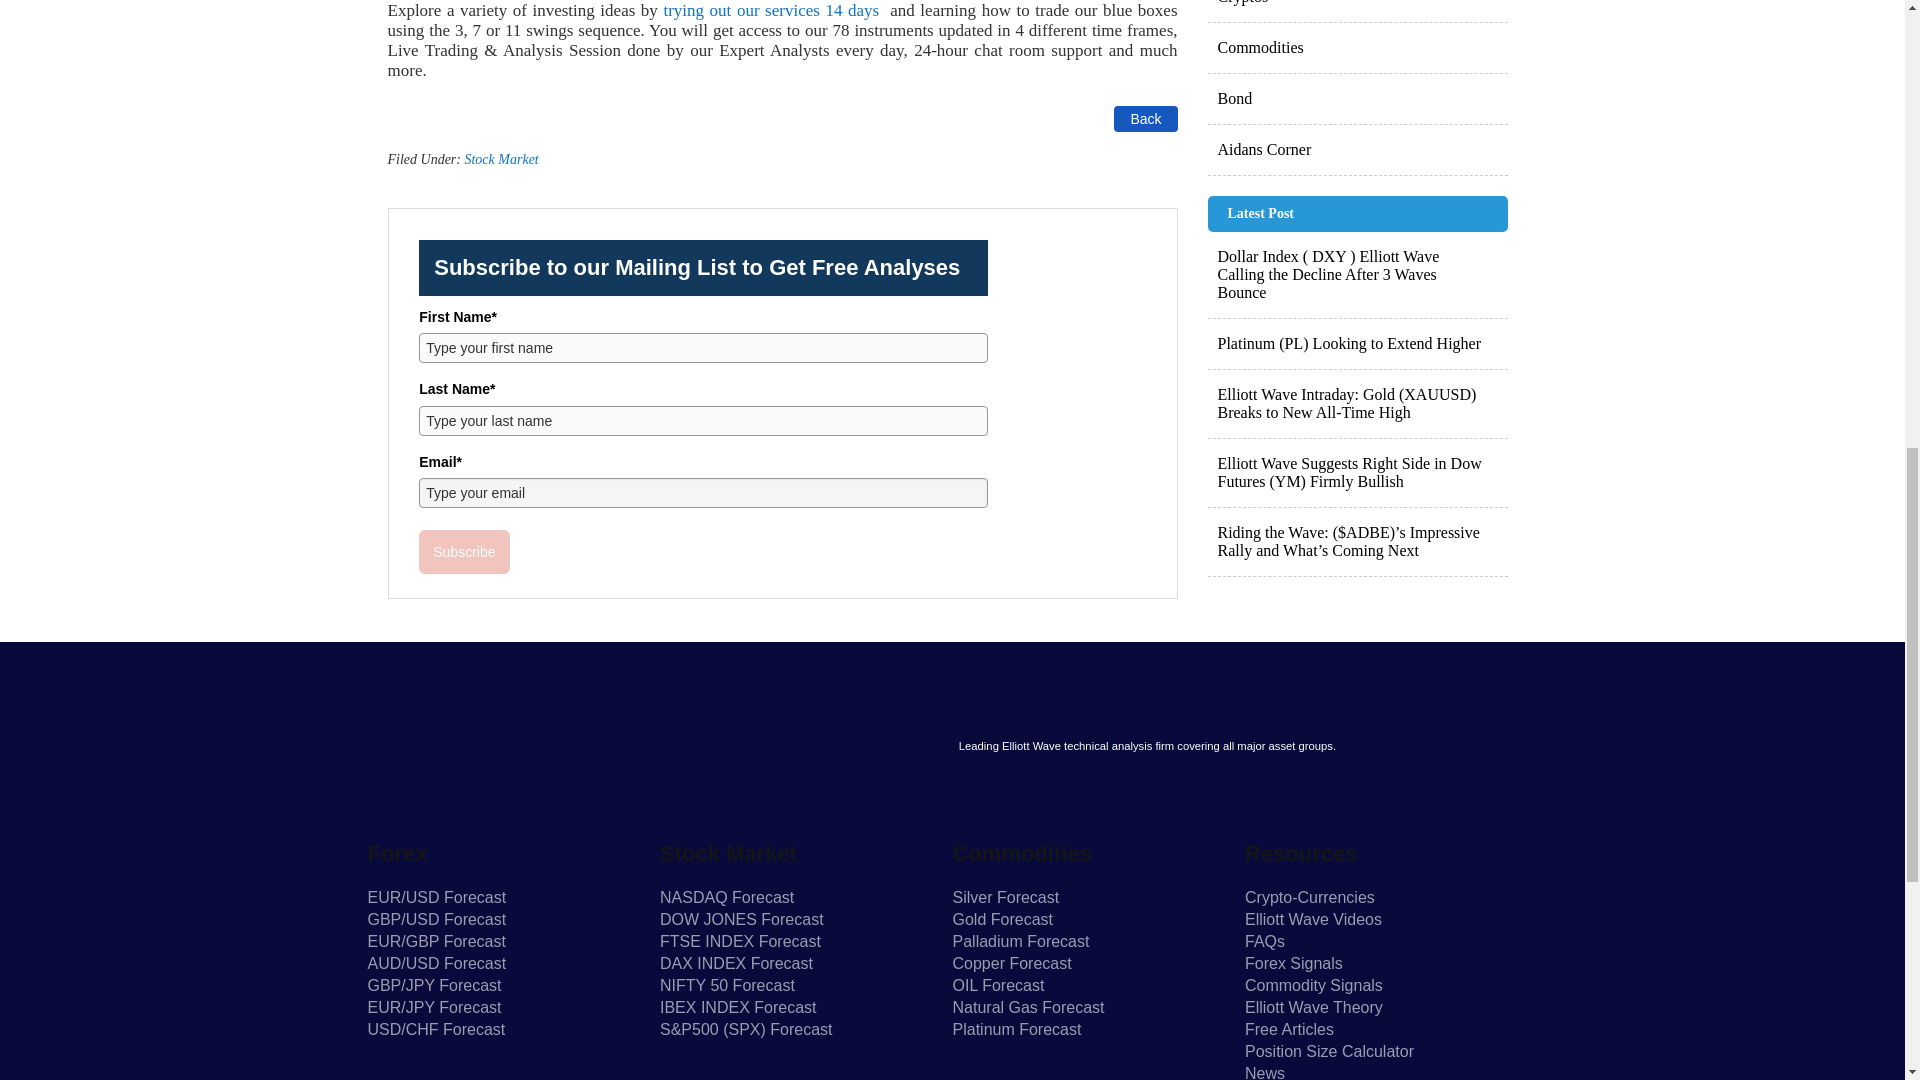 This screenshot has width=1920, height=1080. I want to click on Silver Forecast, so click(1006, 897).